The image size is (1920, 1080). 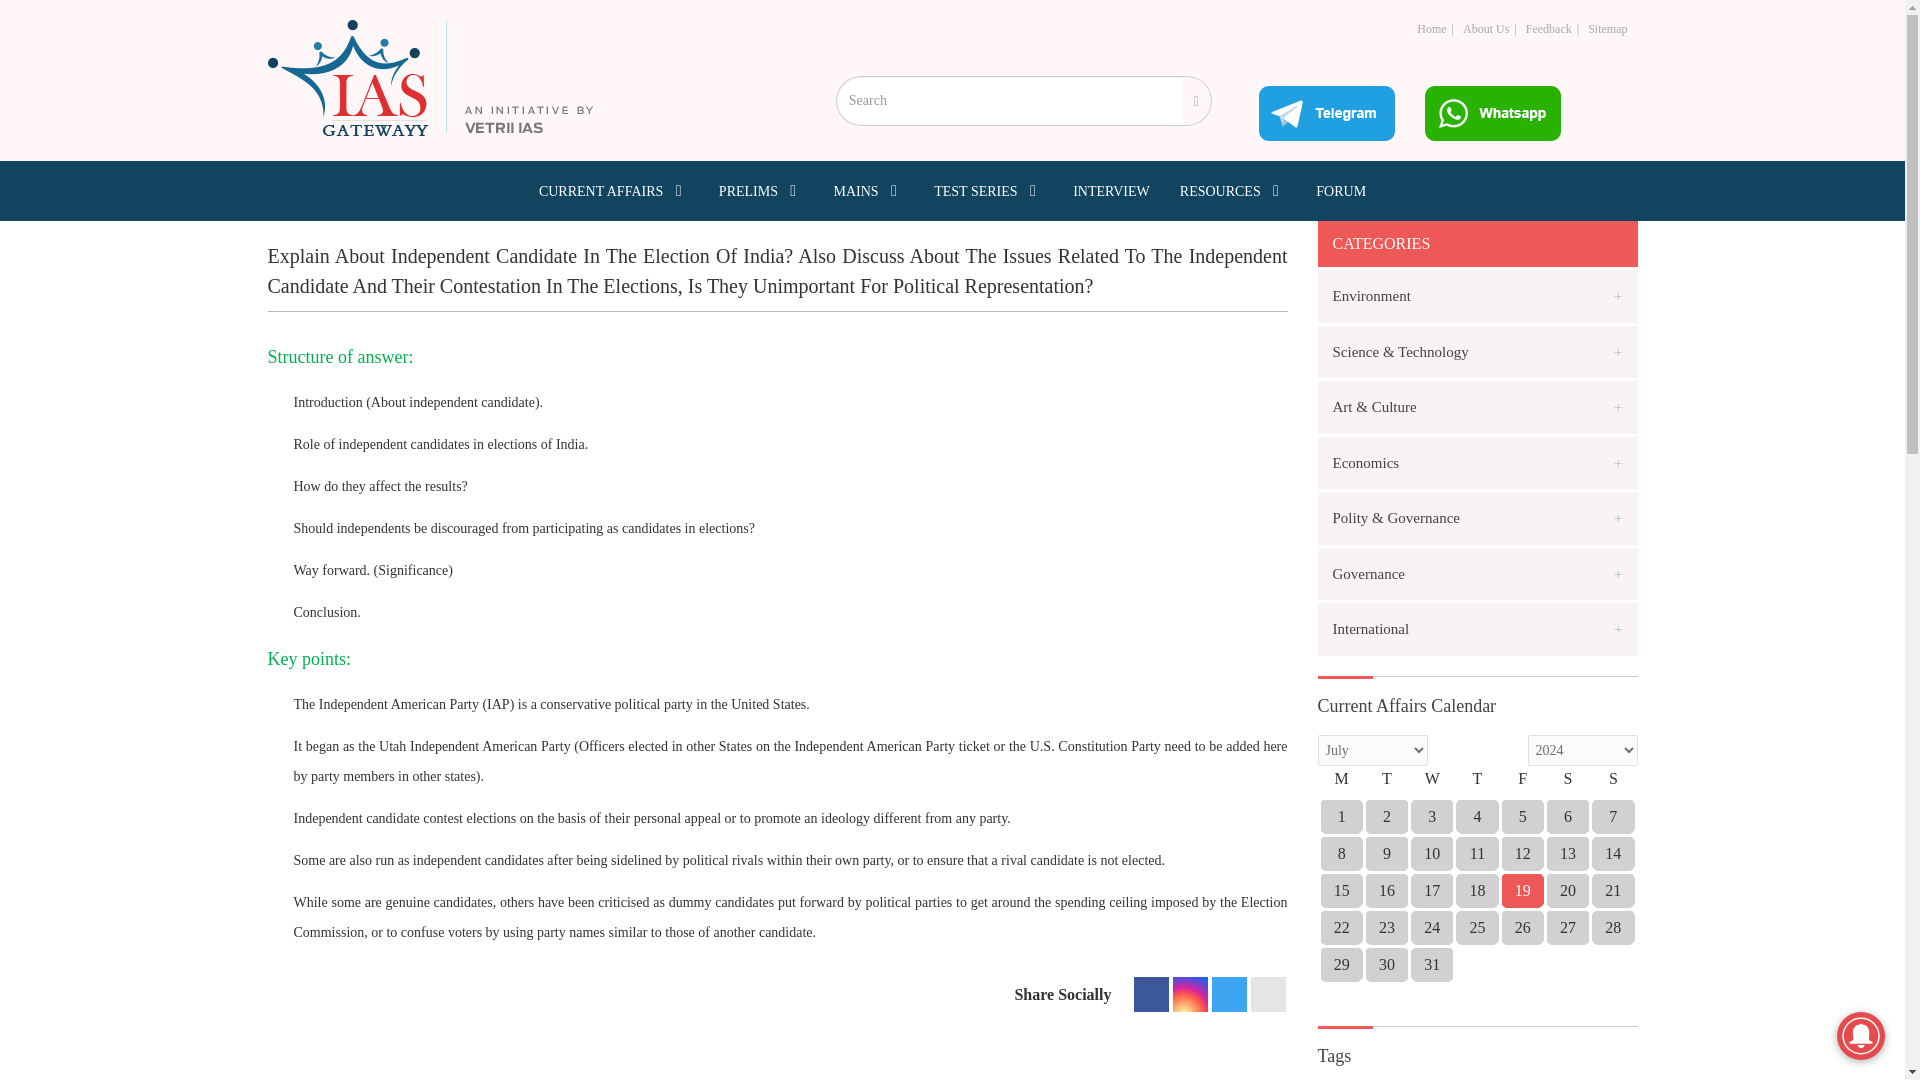 What do you see at coordinates (1432, 784) in the screenshot?
I see `Wednesday` at bounding box center [1432, 784].